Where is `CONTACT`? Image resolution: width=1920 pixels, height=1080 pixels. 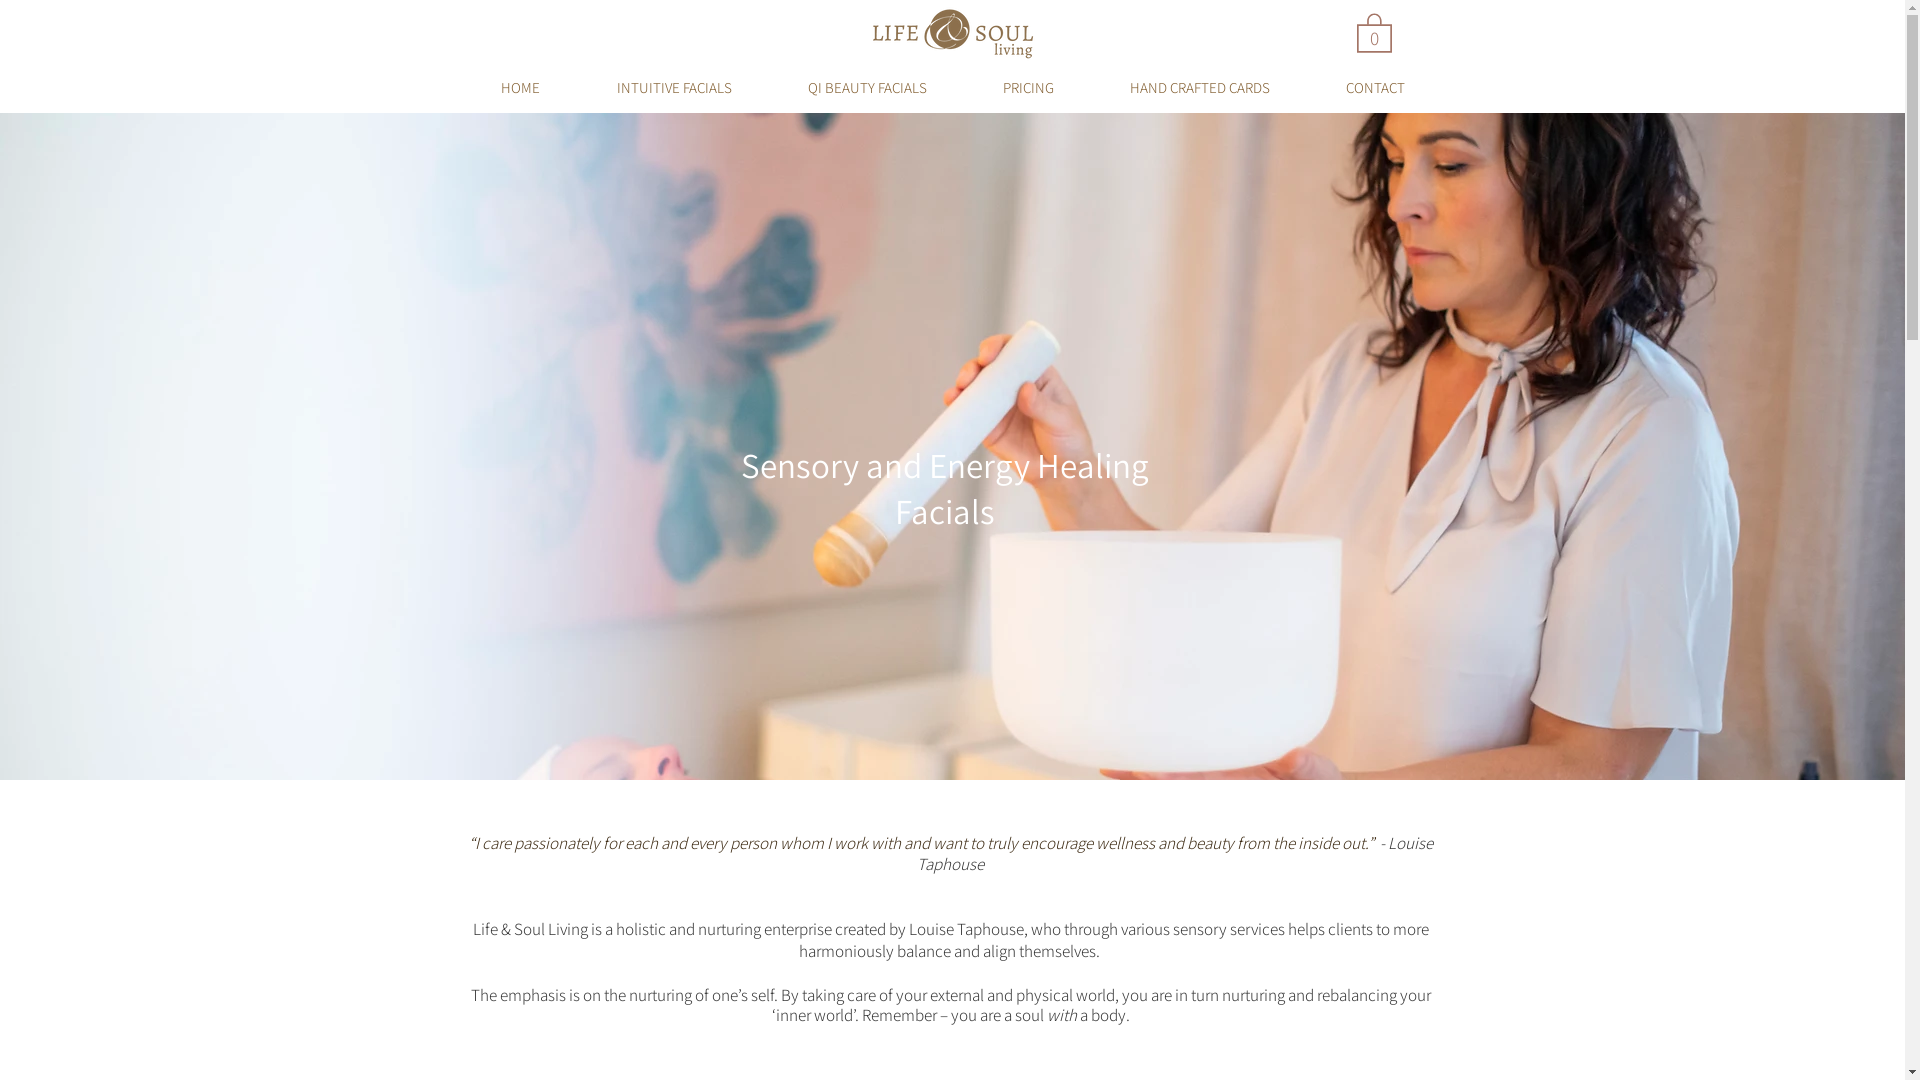 CONTACT is located at coordinates (1376, 88).